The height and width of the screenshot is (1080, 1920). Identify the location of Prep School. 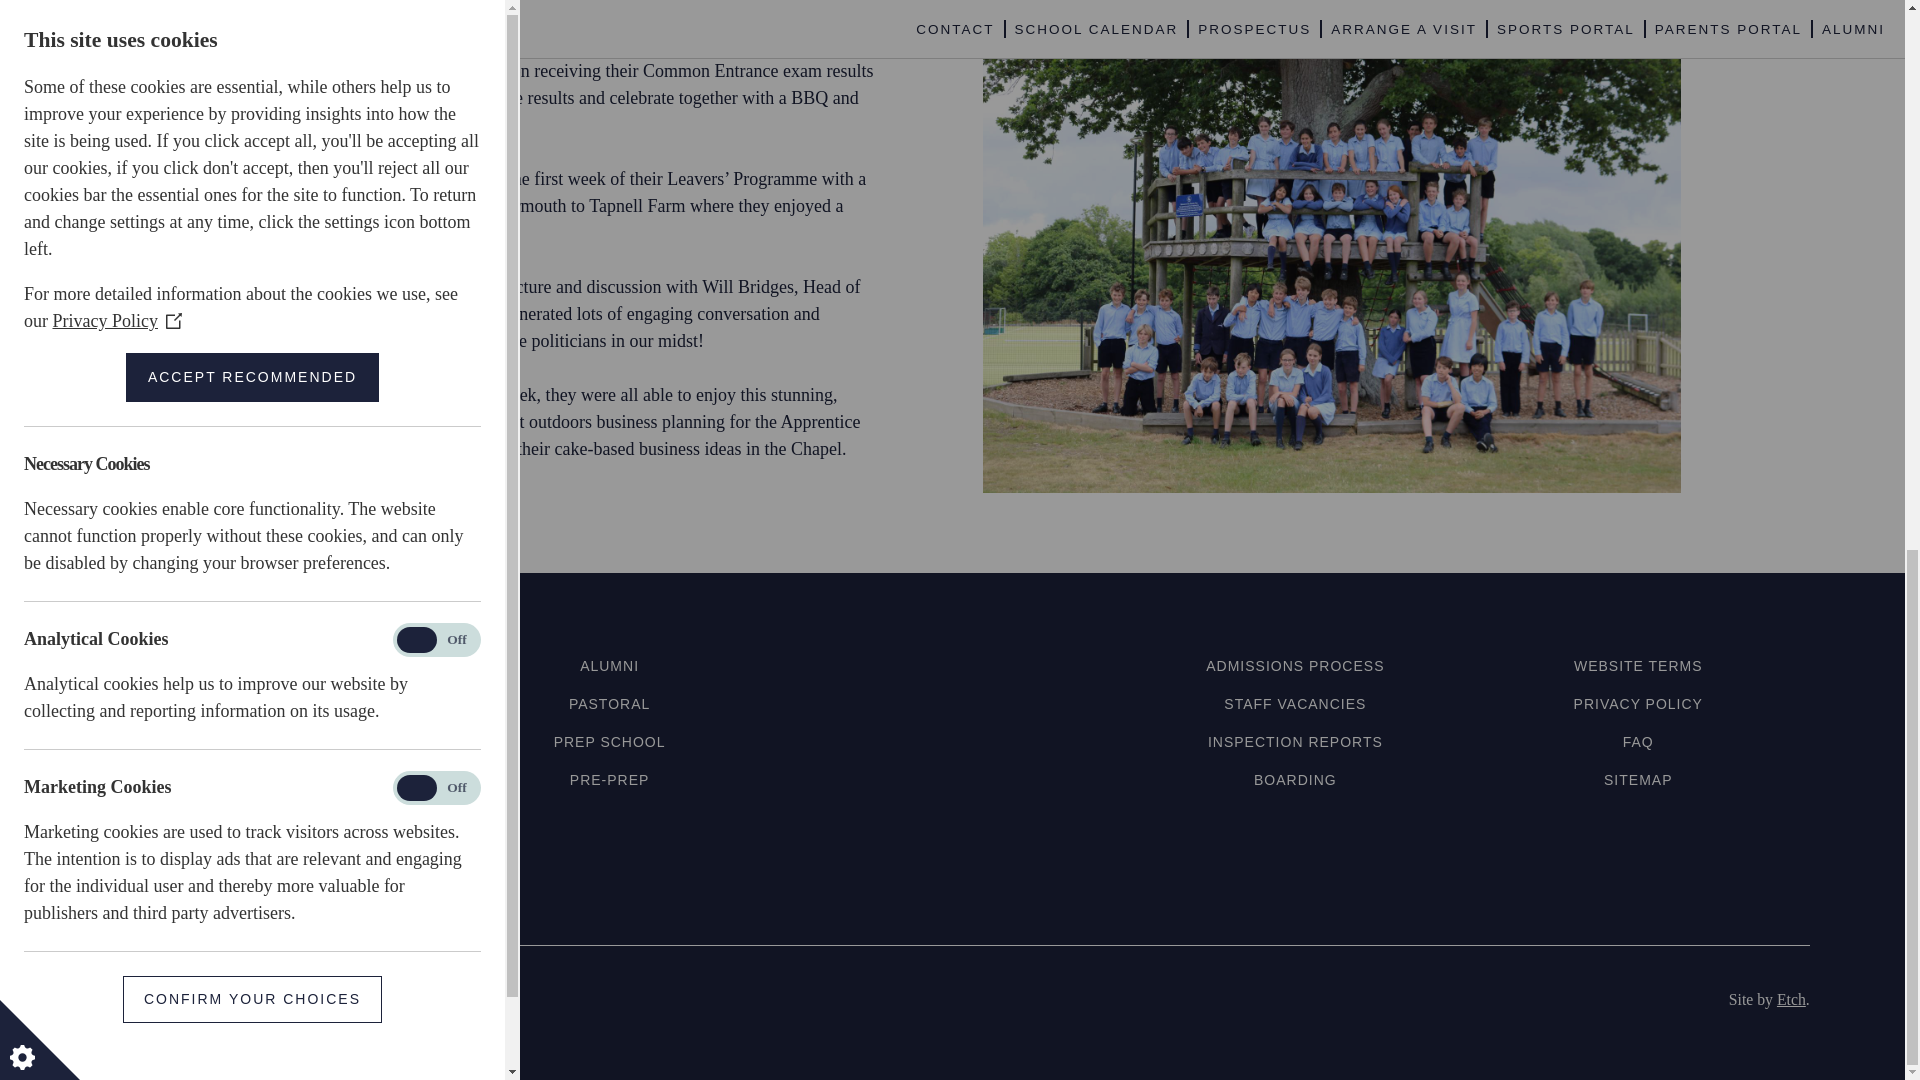
(610, 742).